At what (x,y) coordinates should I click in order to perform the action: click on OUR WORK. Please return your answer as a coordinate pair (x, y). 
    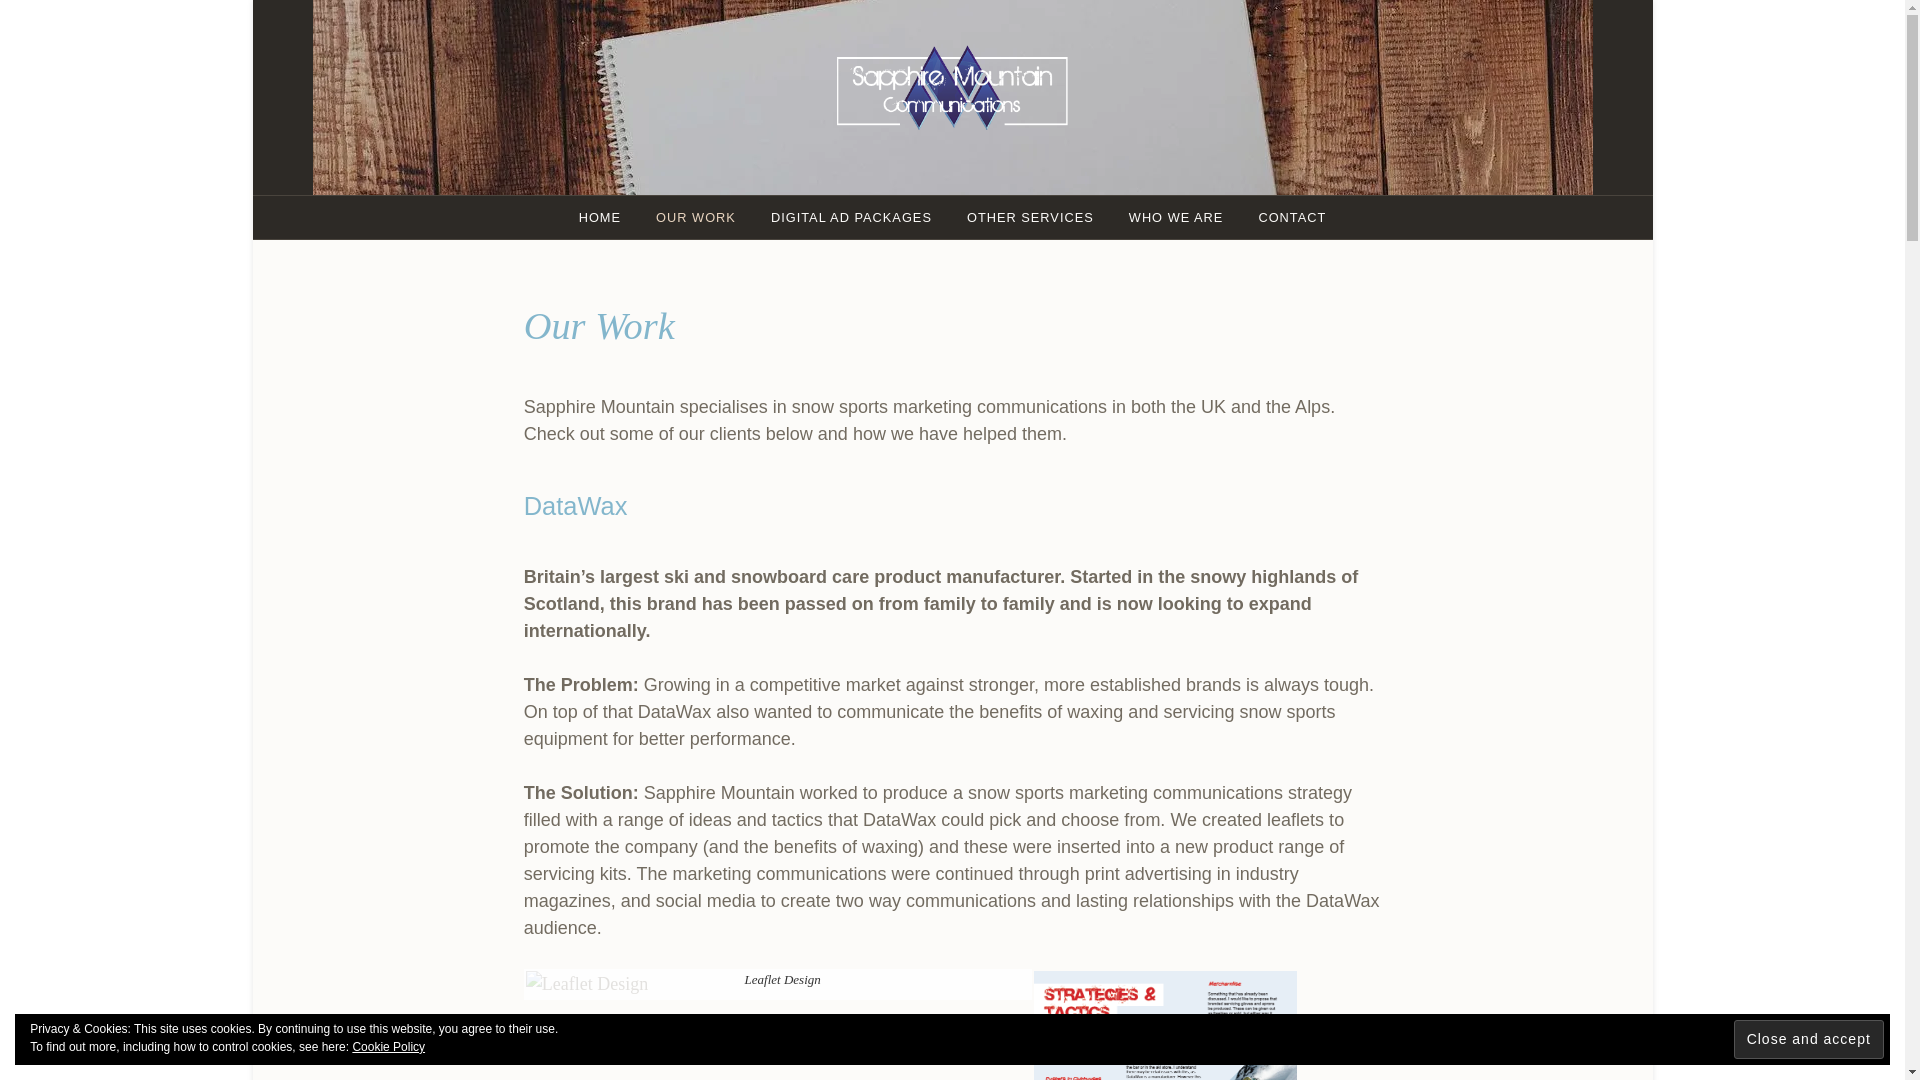
    Looking at the image, I should click on (696, 216).